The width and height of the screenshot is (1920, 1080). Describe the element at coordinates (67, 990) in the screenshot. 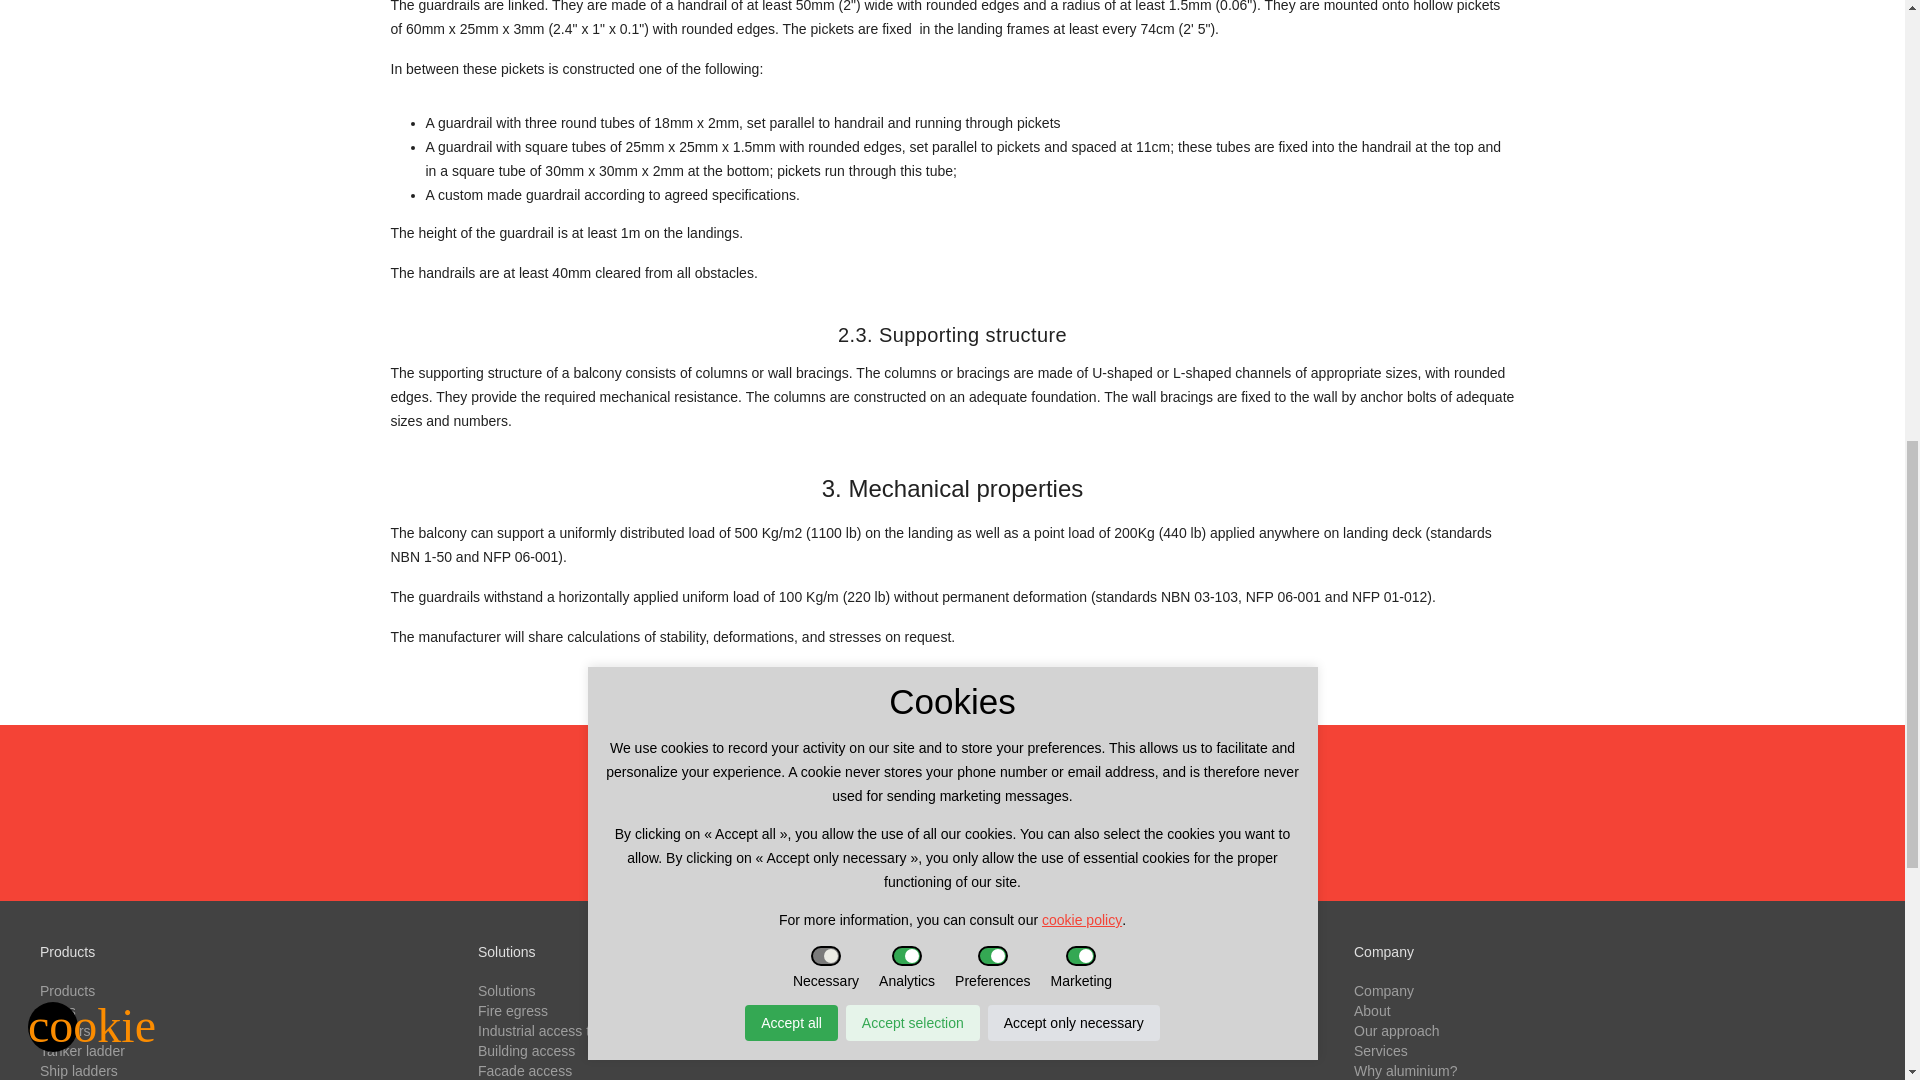

I see `Products` at that location.